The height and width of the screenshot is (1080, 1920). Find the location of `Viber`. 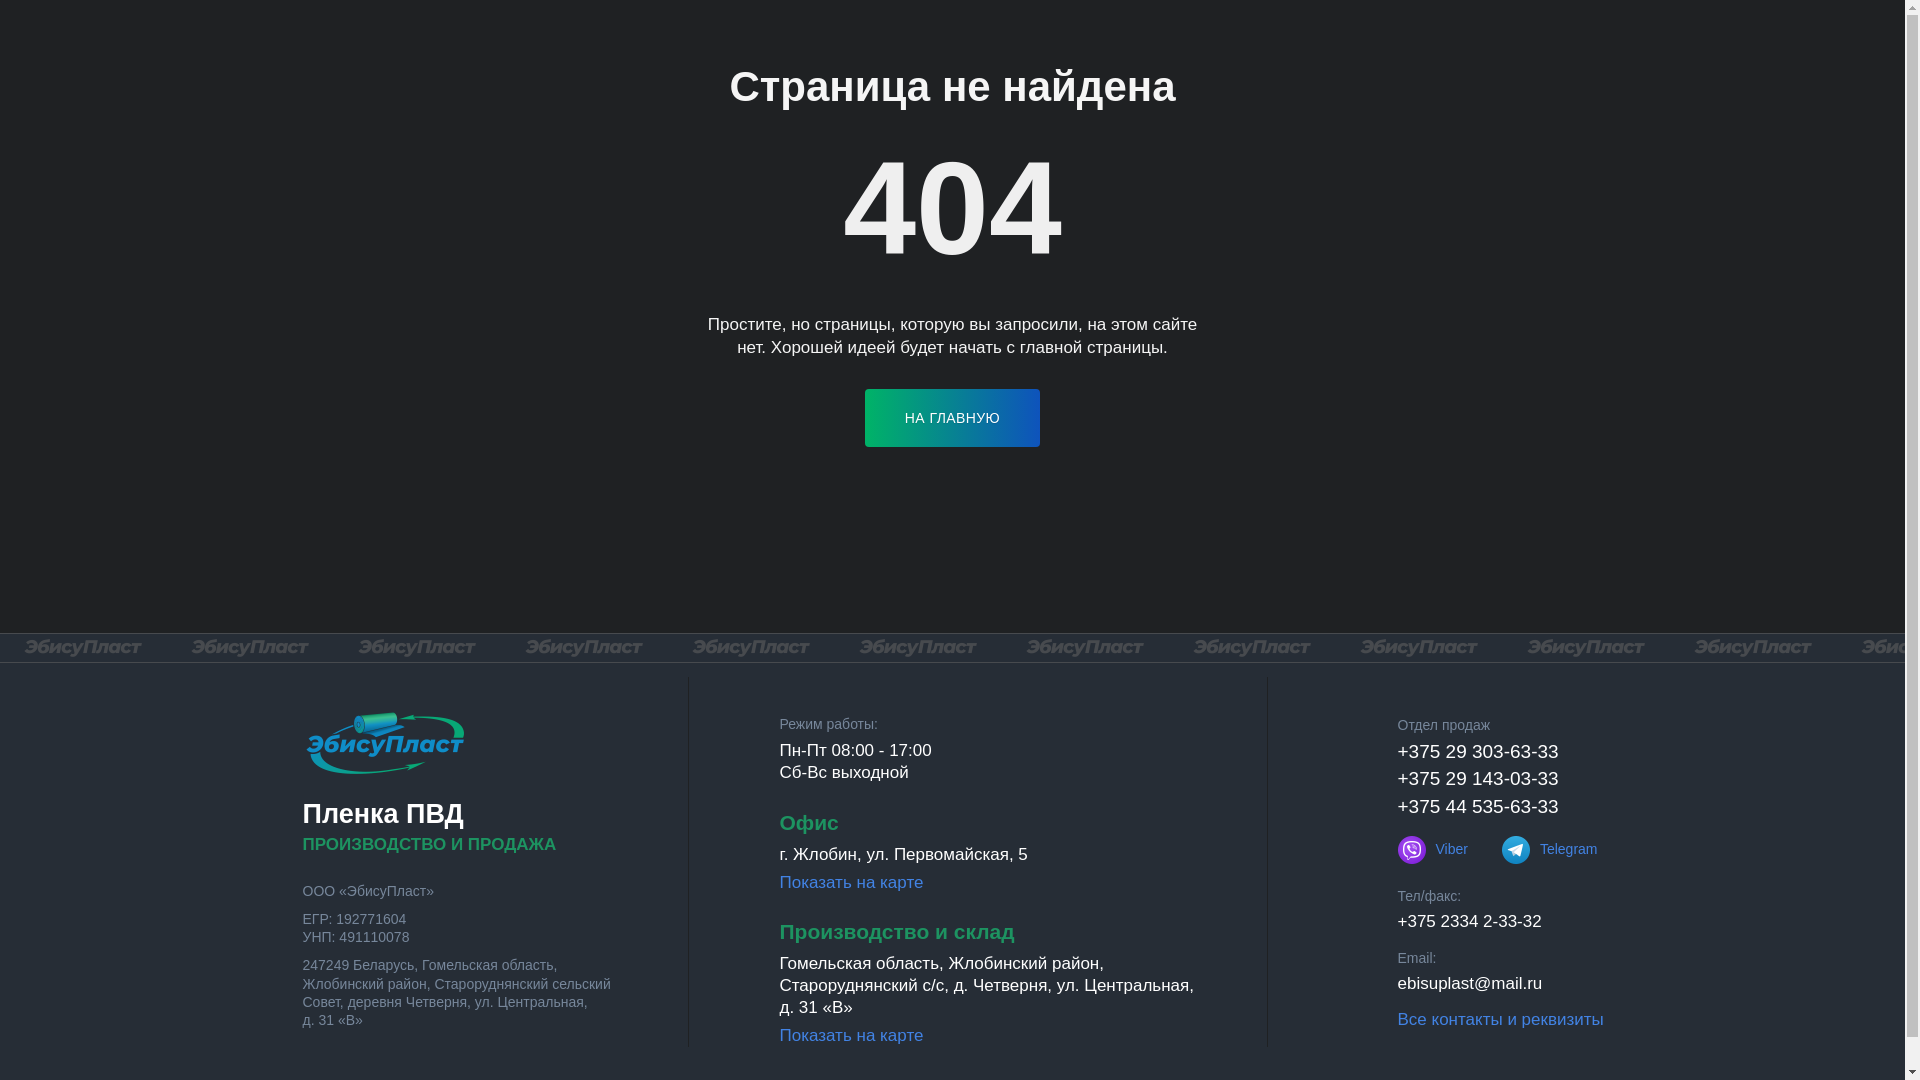

Viber is located at coordinates (1433, 850).